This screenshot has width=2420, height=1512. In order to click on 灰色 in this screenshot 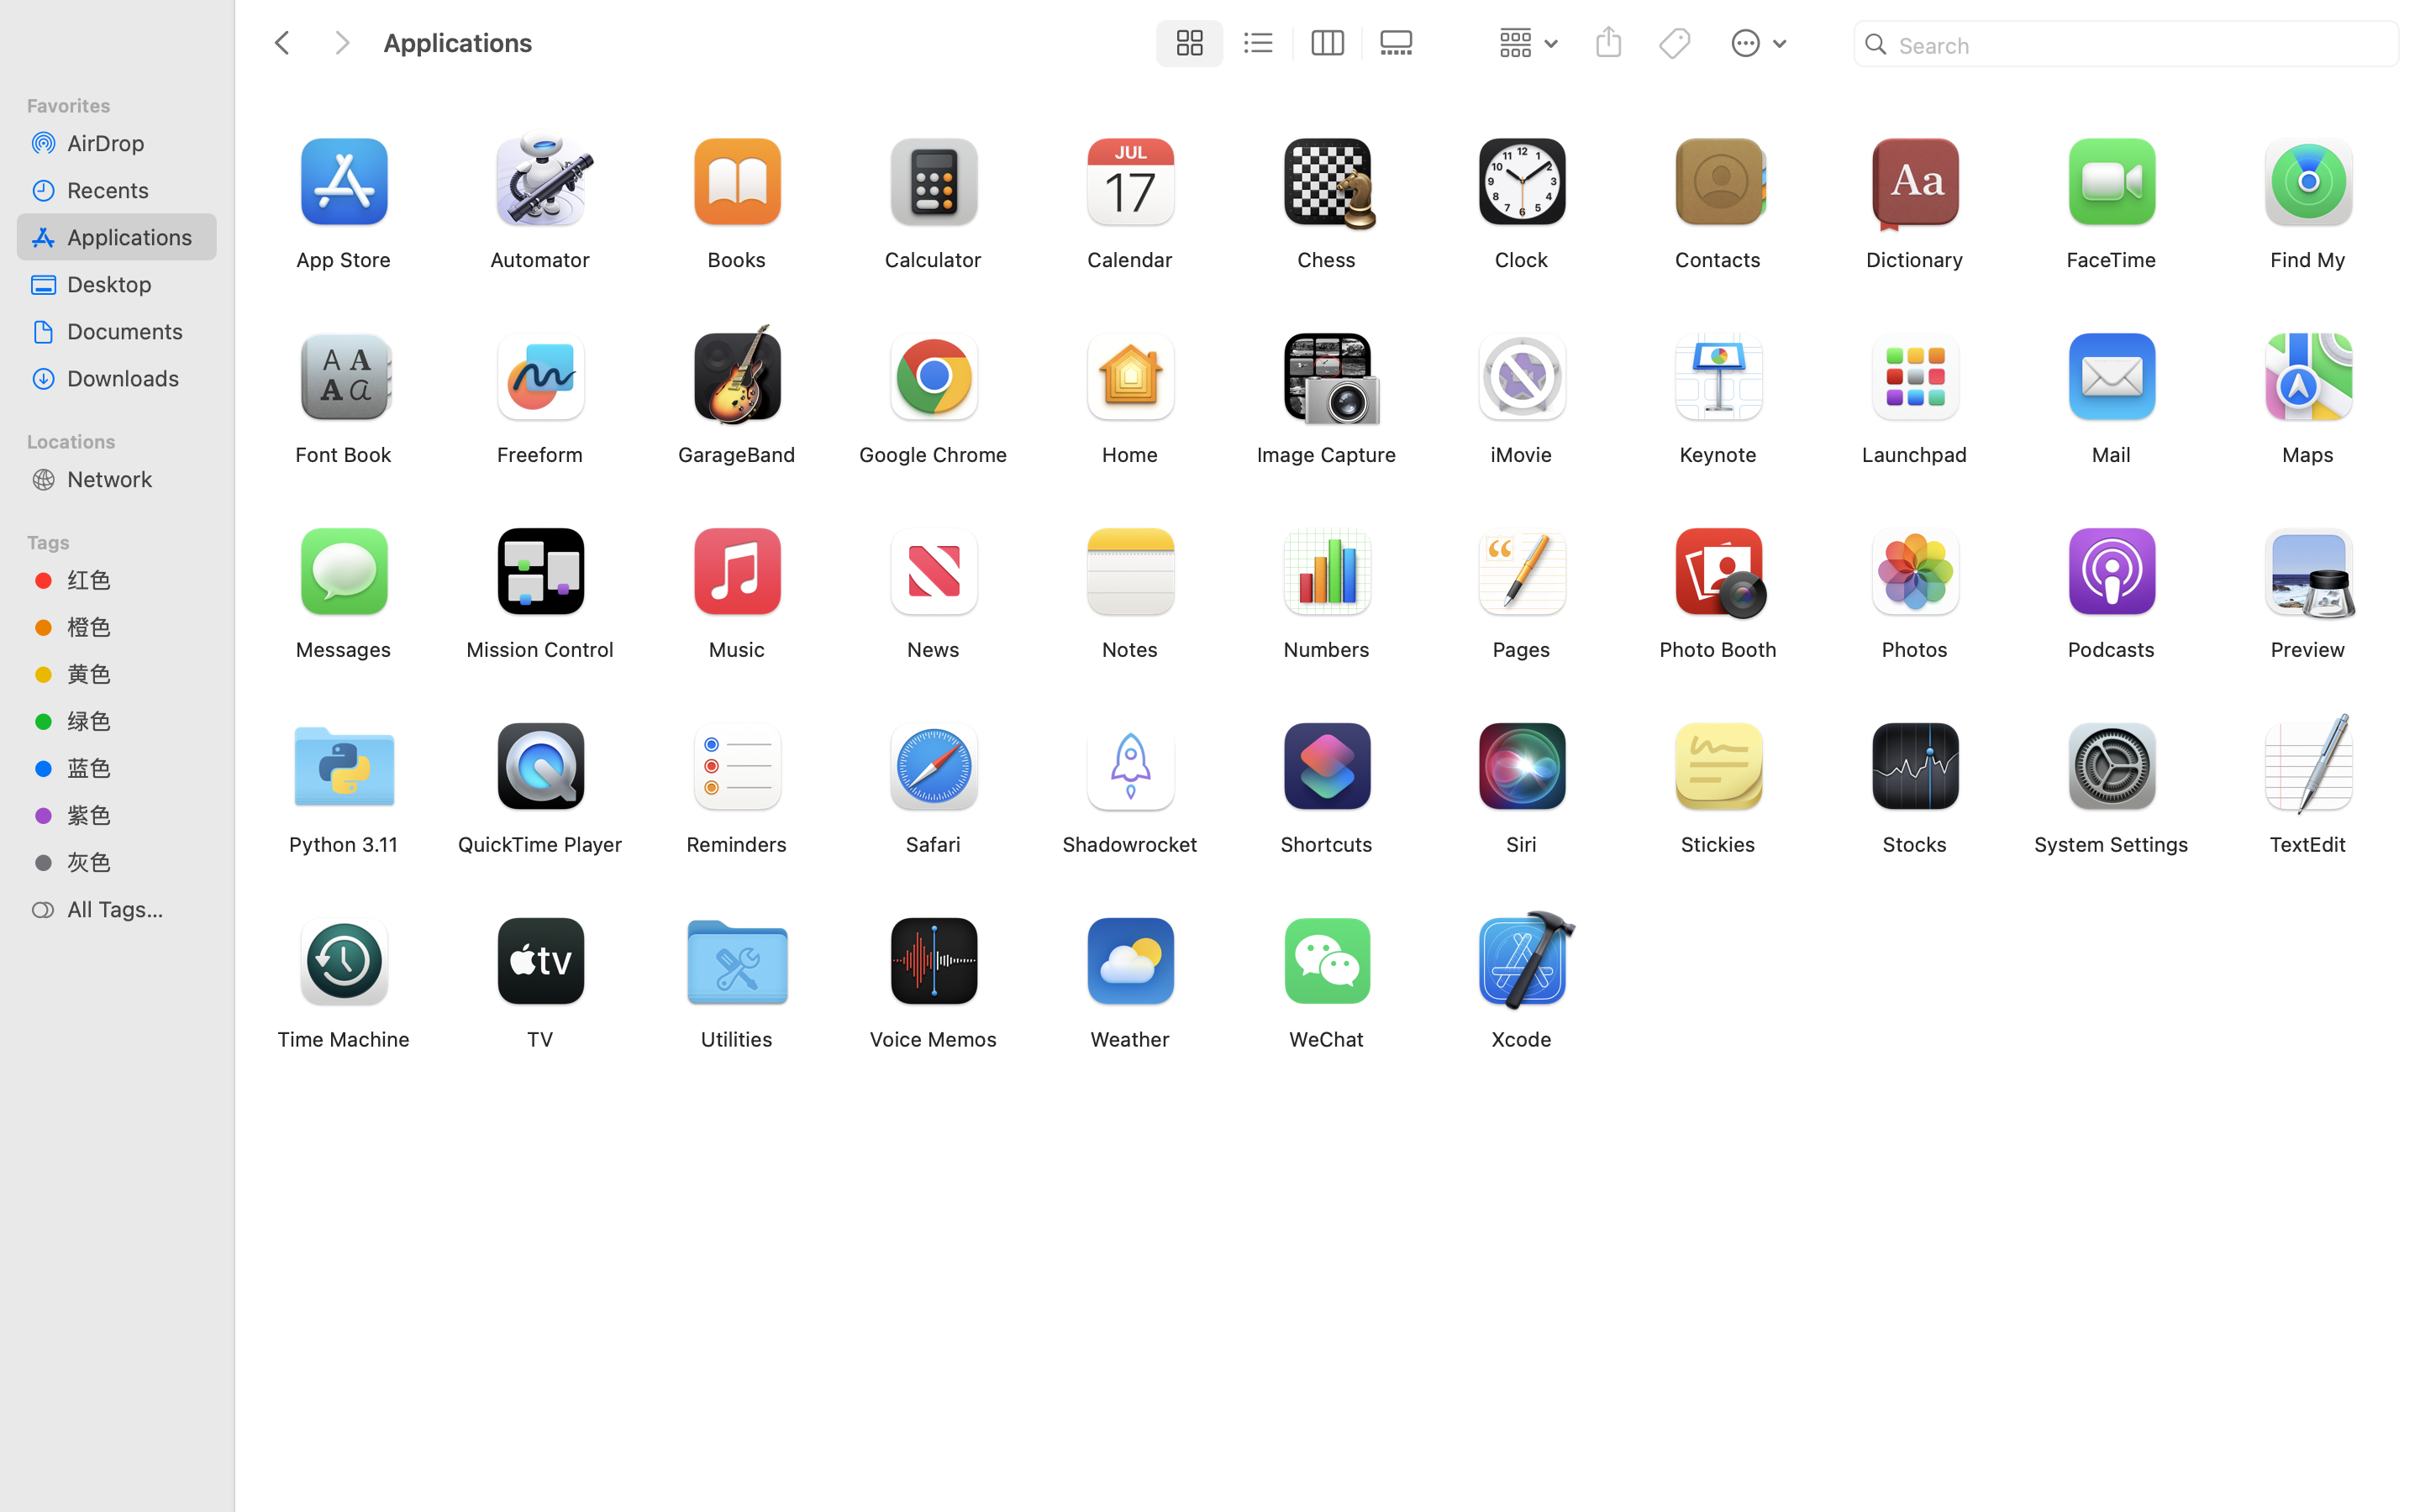, I will do `click(135, 862)`.